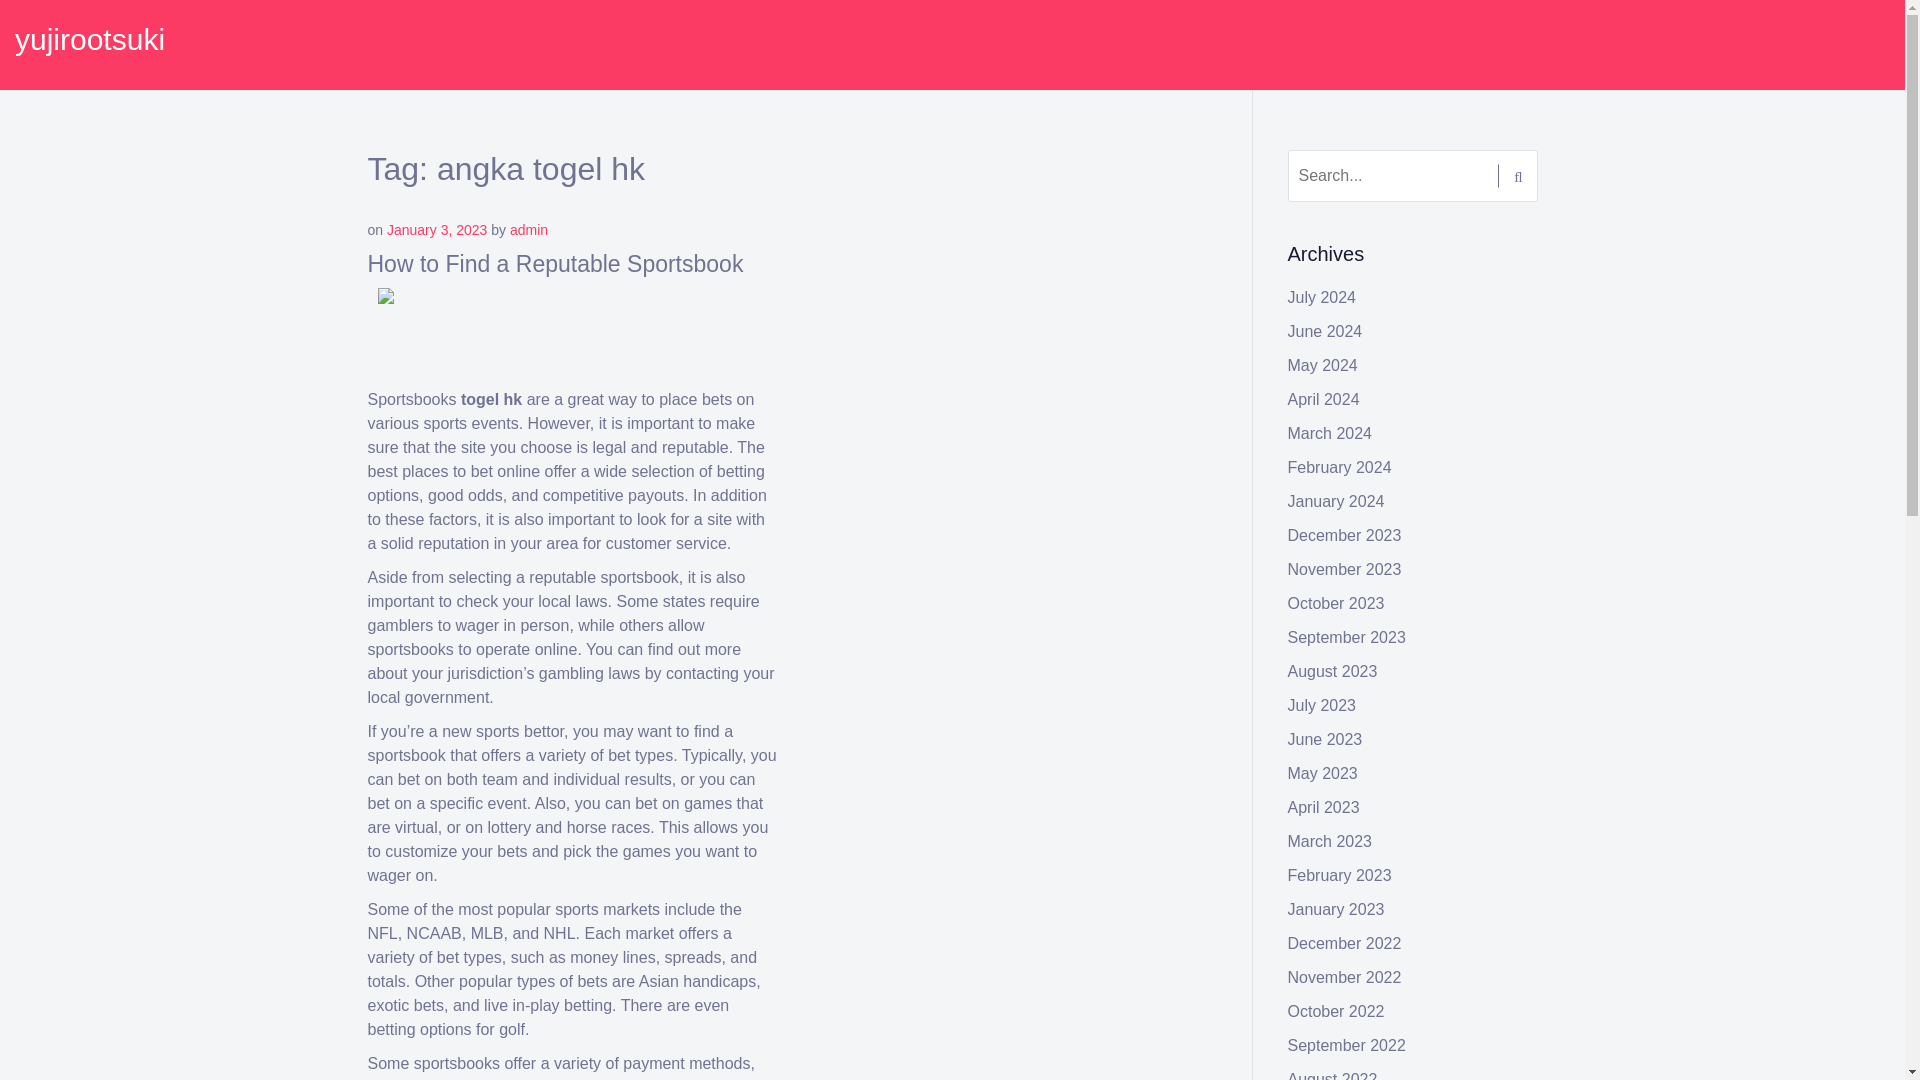 The width and height of the screenshot is (1920, 1080). Describe the element at coordinates (1346, 636) in the screenshot. I see `September 2023` at that location.